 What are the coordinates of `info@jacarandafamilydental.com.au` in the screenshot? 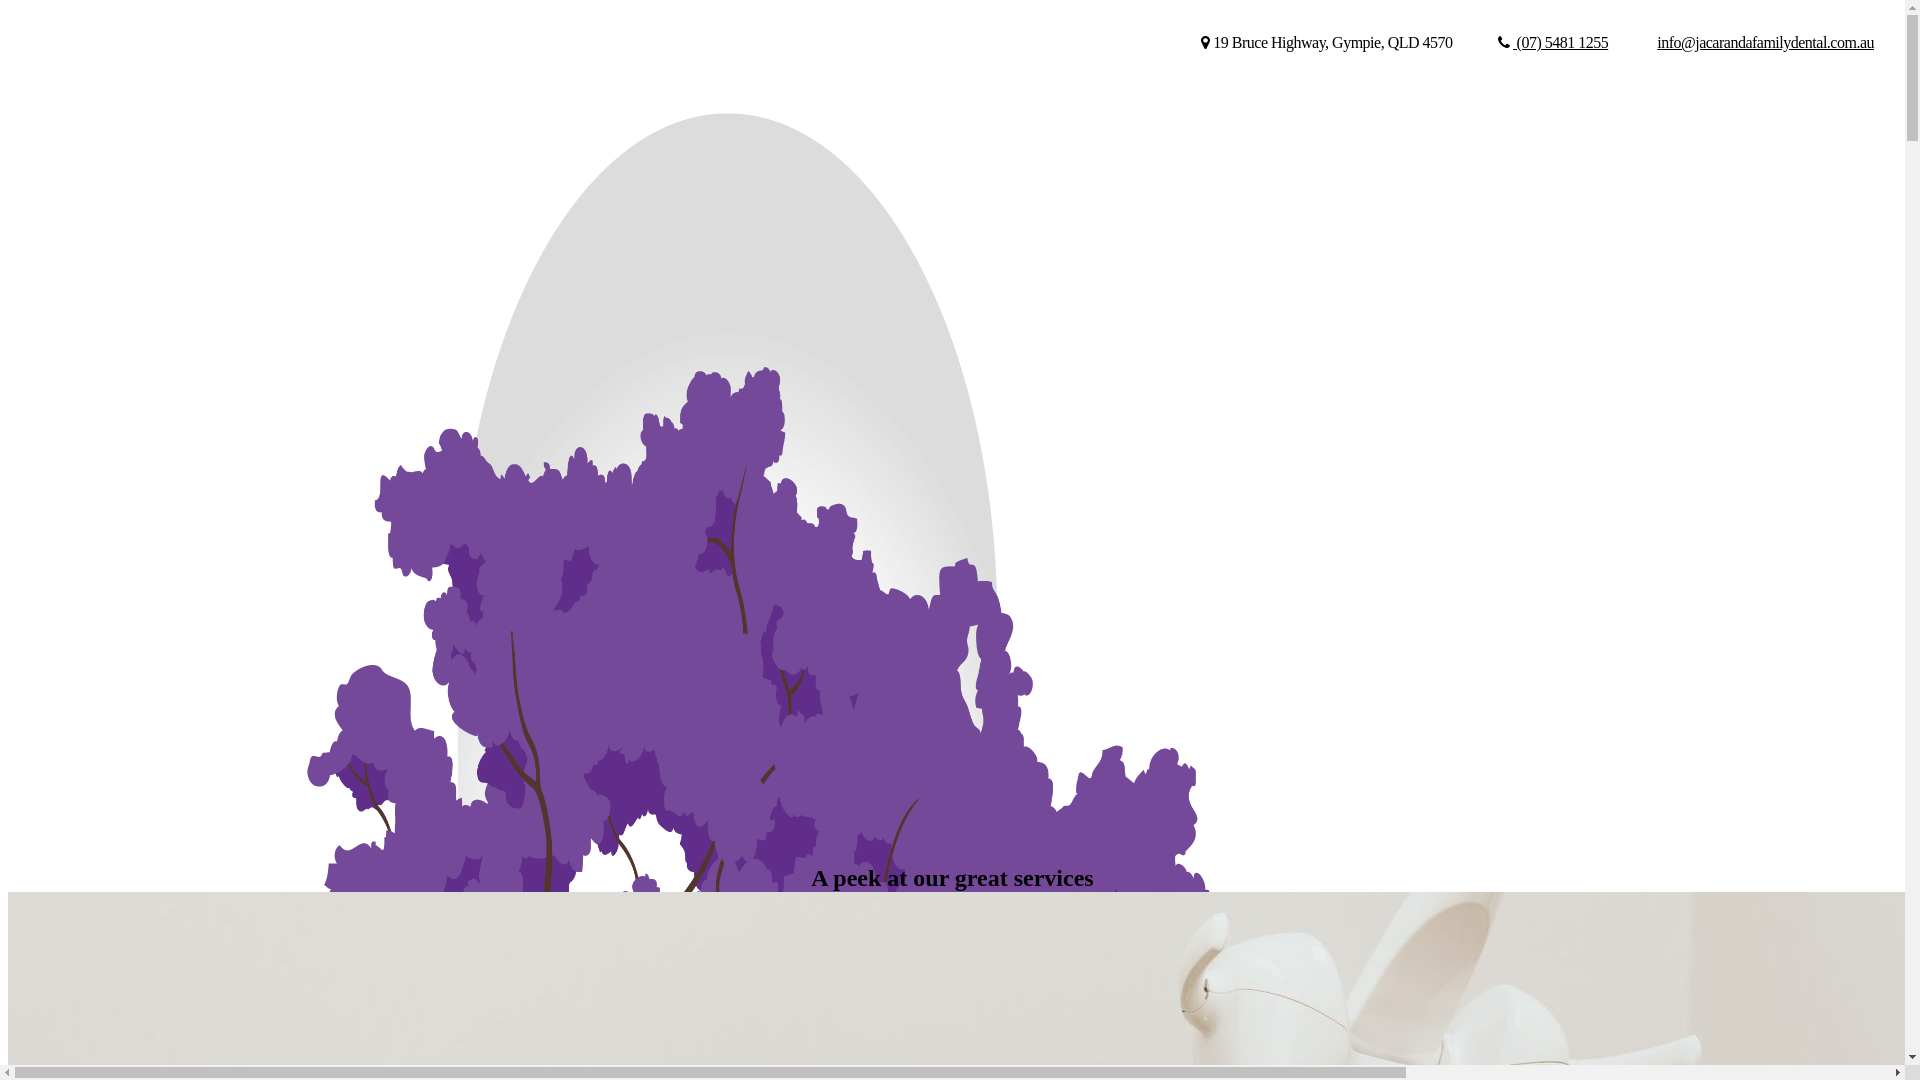 It's located at (1764, 43).